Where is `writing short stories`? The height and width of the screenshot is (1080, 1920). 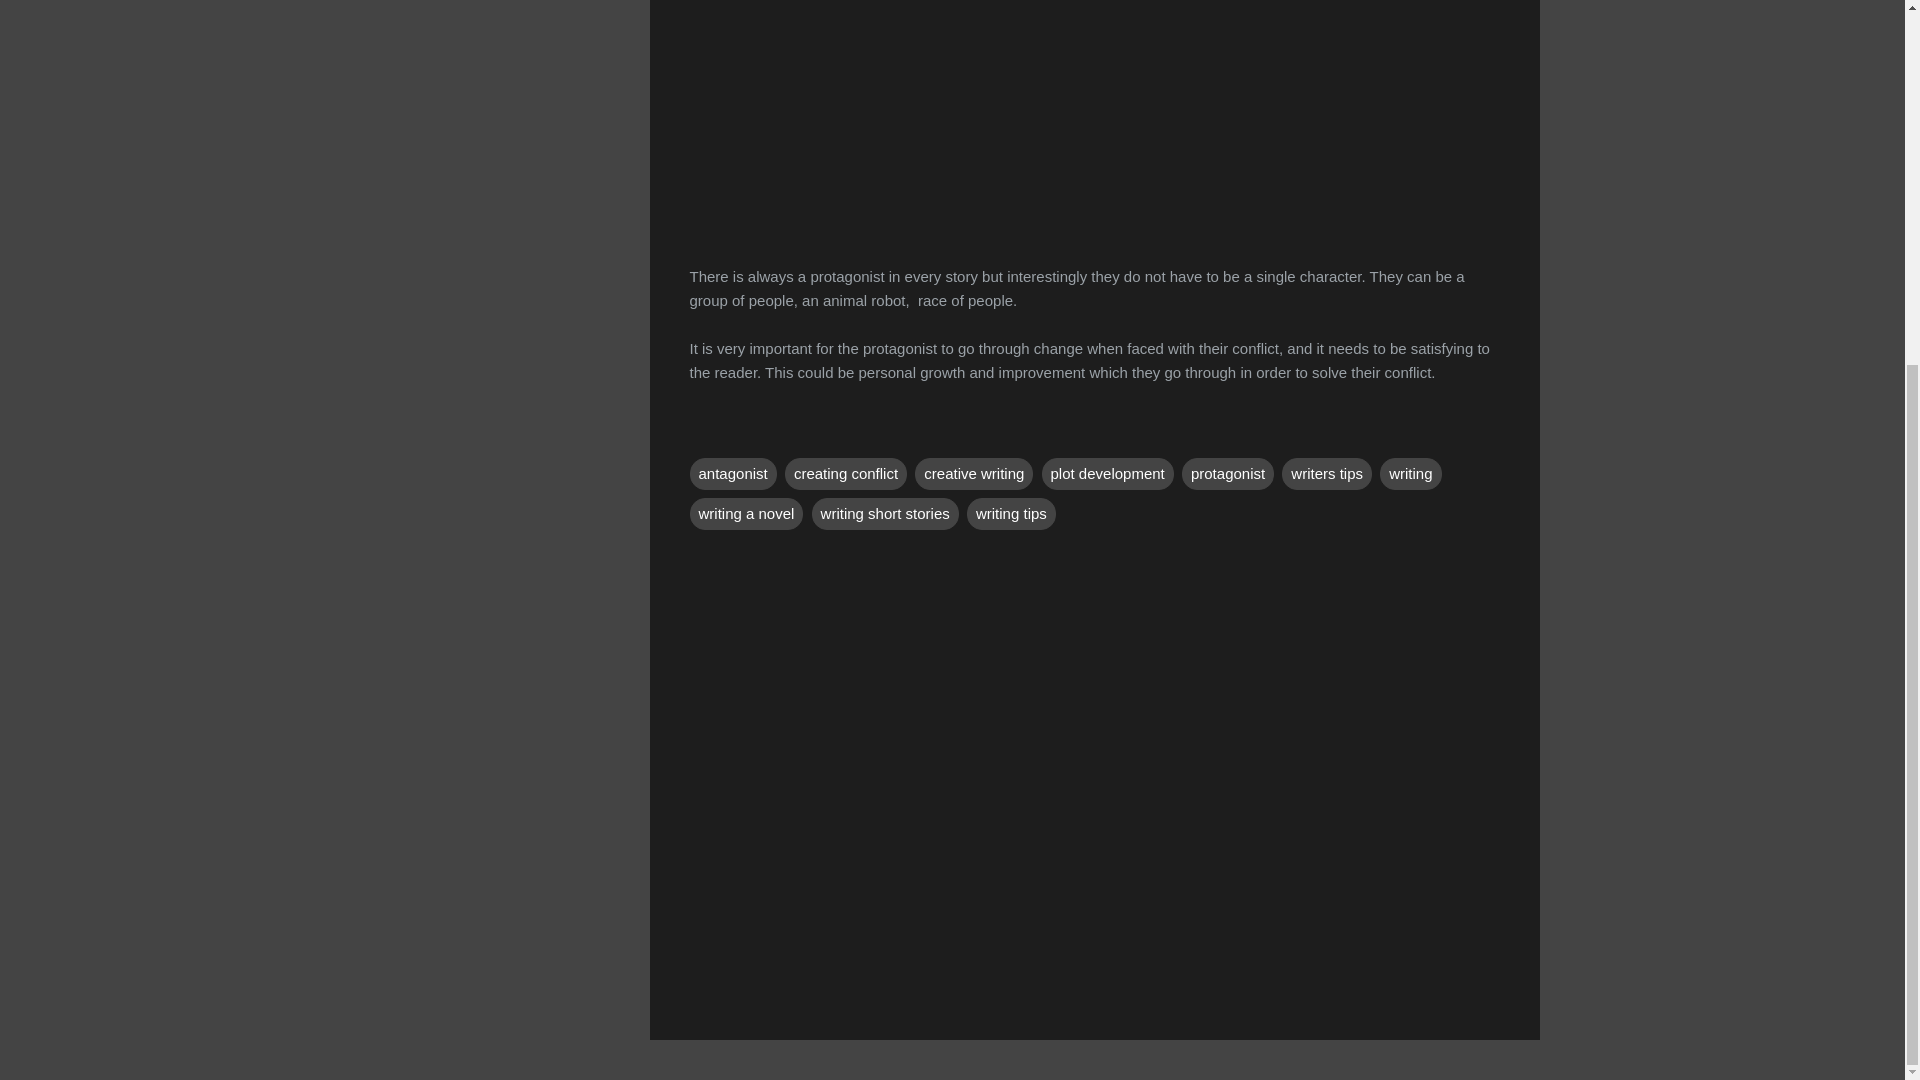 writing short stories is located at coordinates (885, 514).